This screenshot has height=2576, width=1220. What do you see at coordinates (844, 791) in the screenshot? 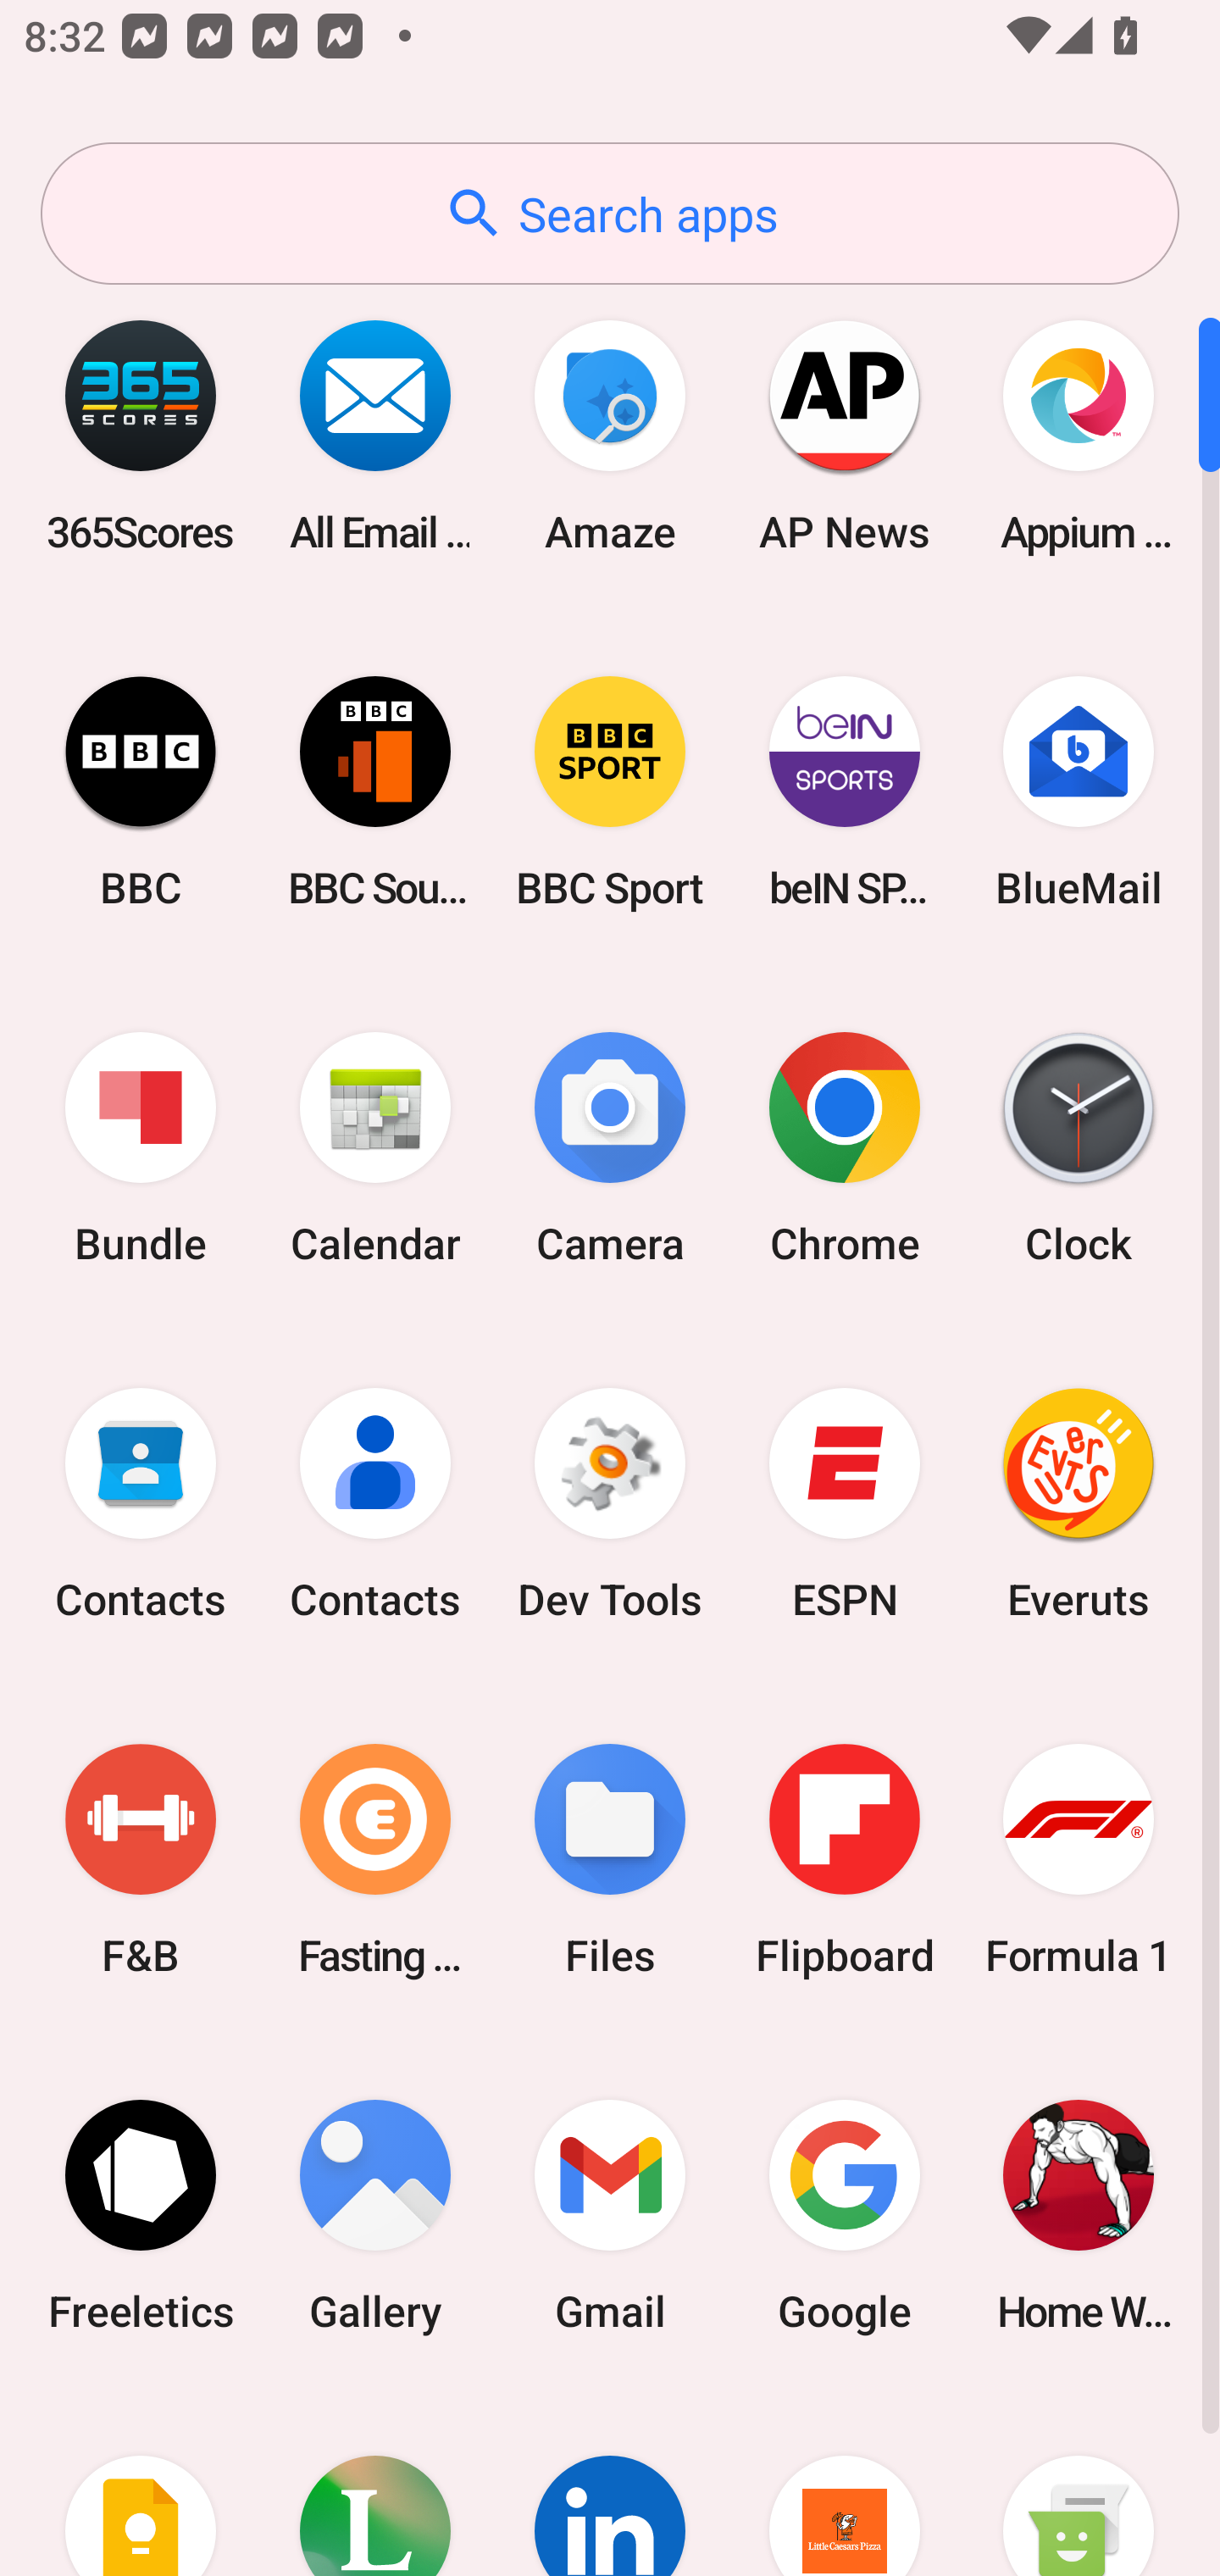
I see `beIN SPORTS` at bounding box center [844, 791].